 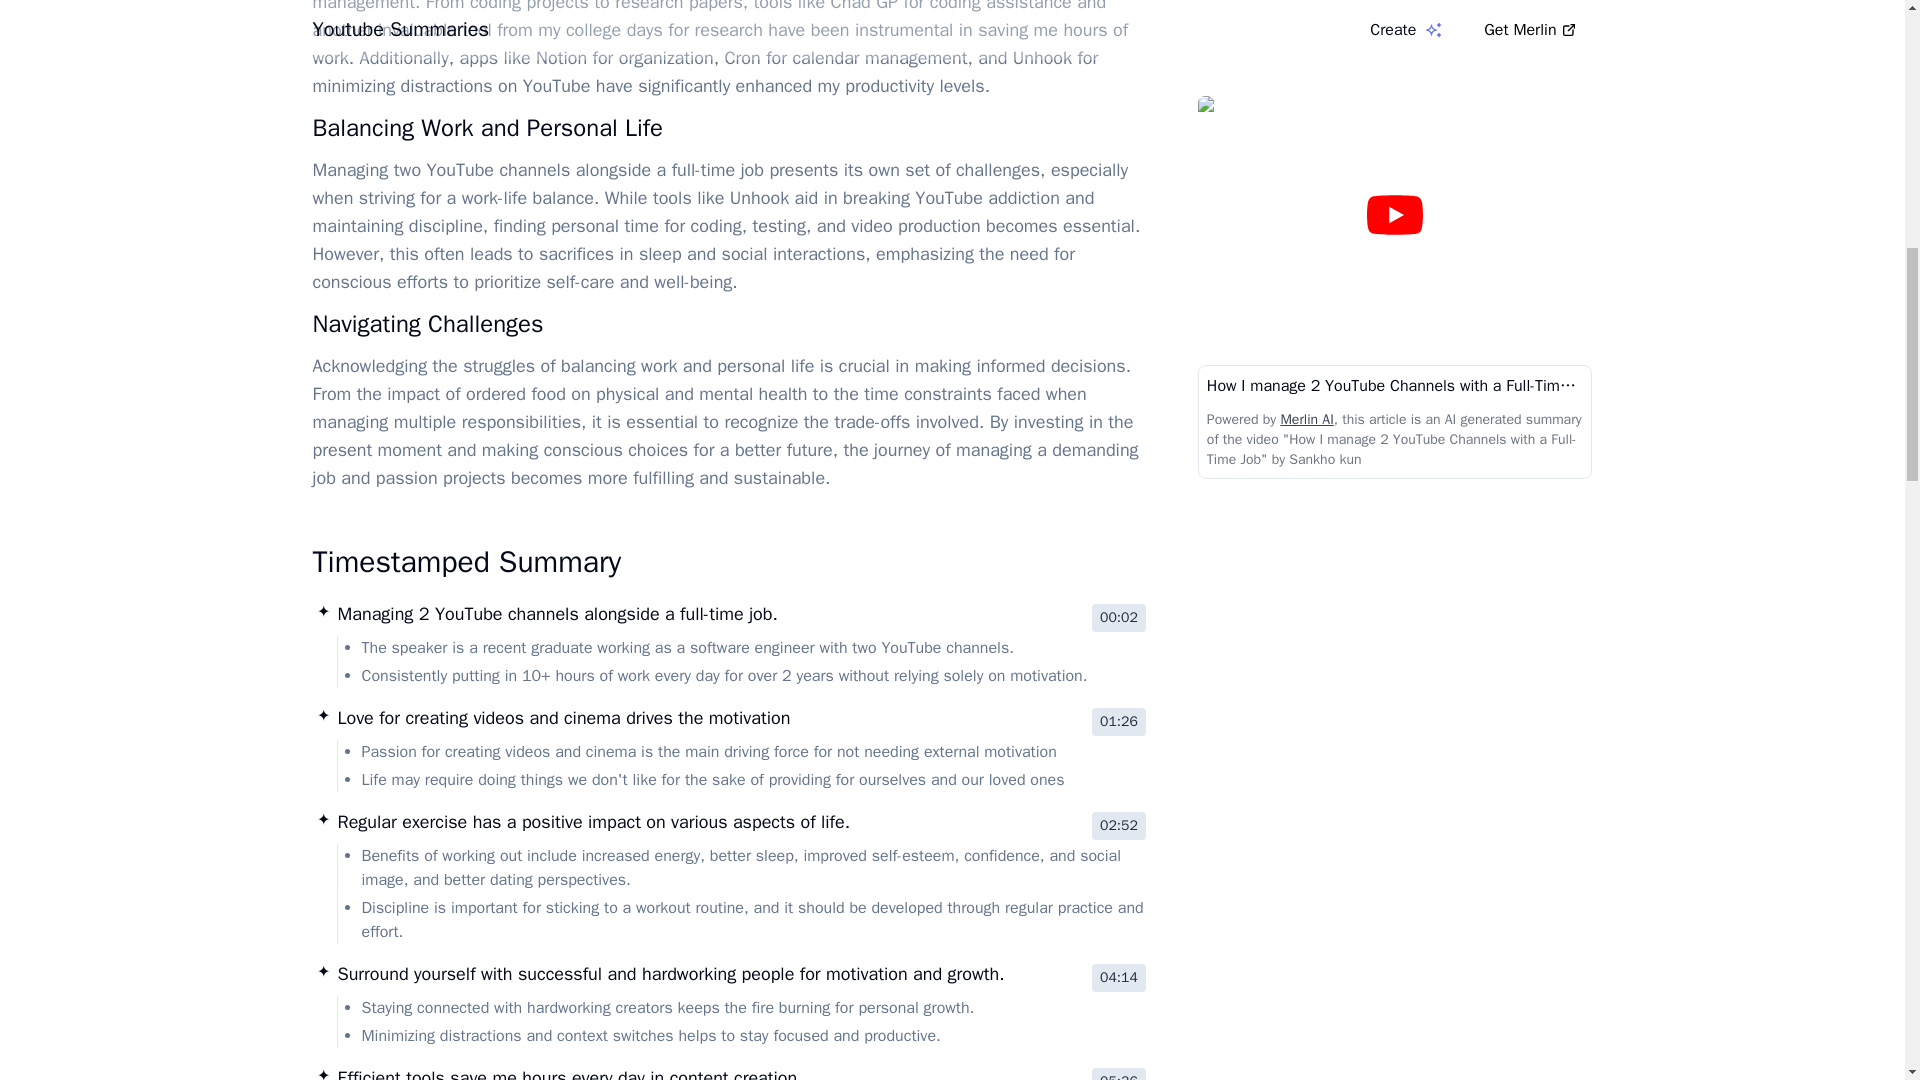 I want to click on 01:26, so click(x=1119, y=722).